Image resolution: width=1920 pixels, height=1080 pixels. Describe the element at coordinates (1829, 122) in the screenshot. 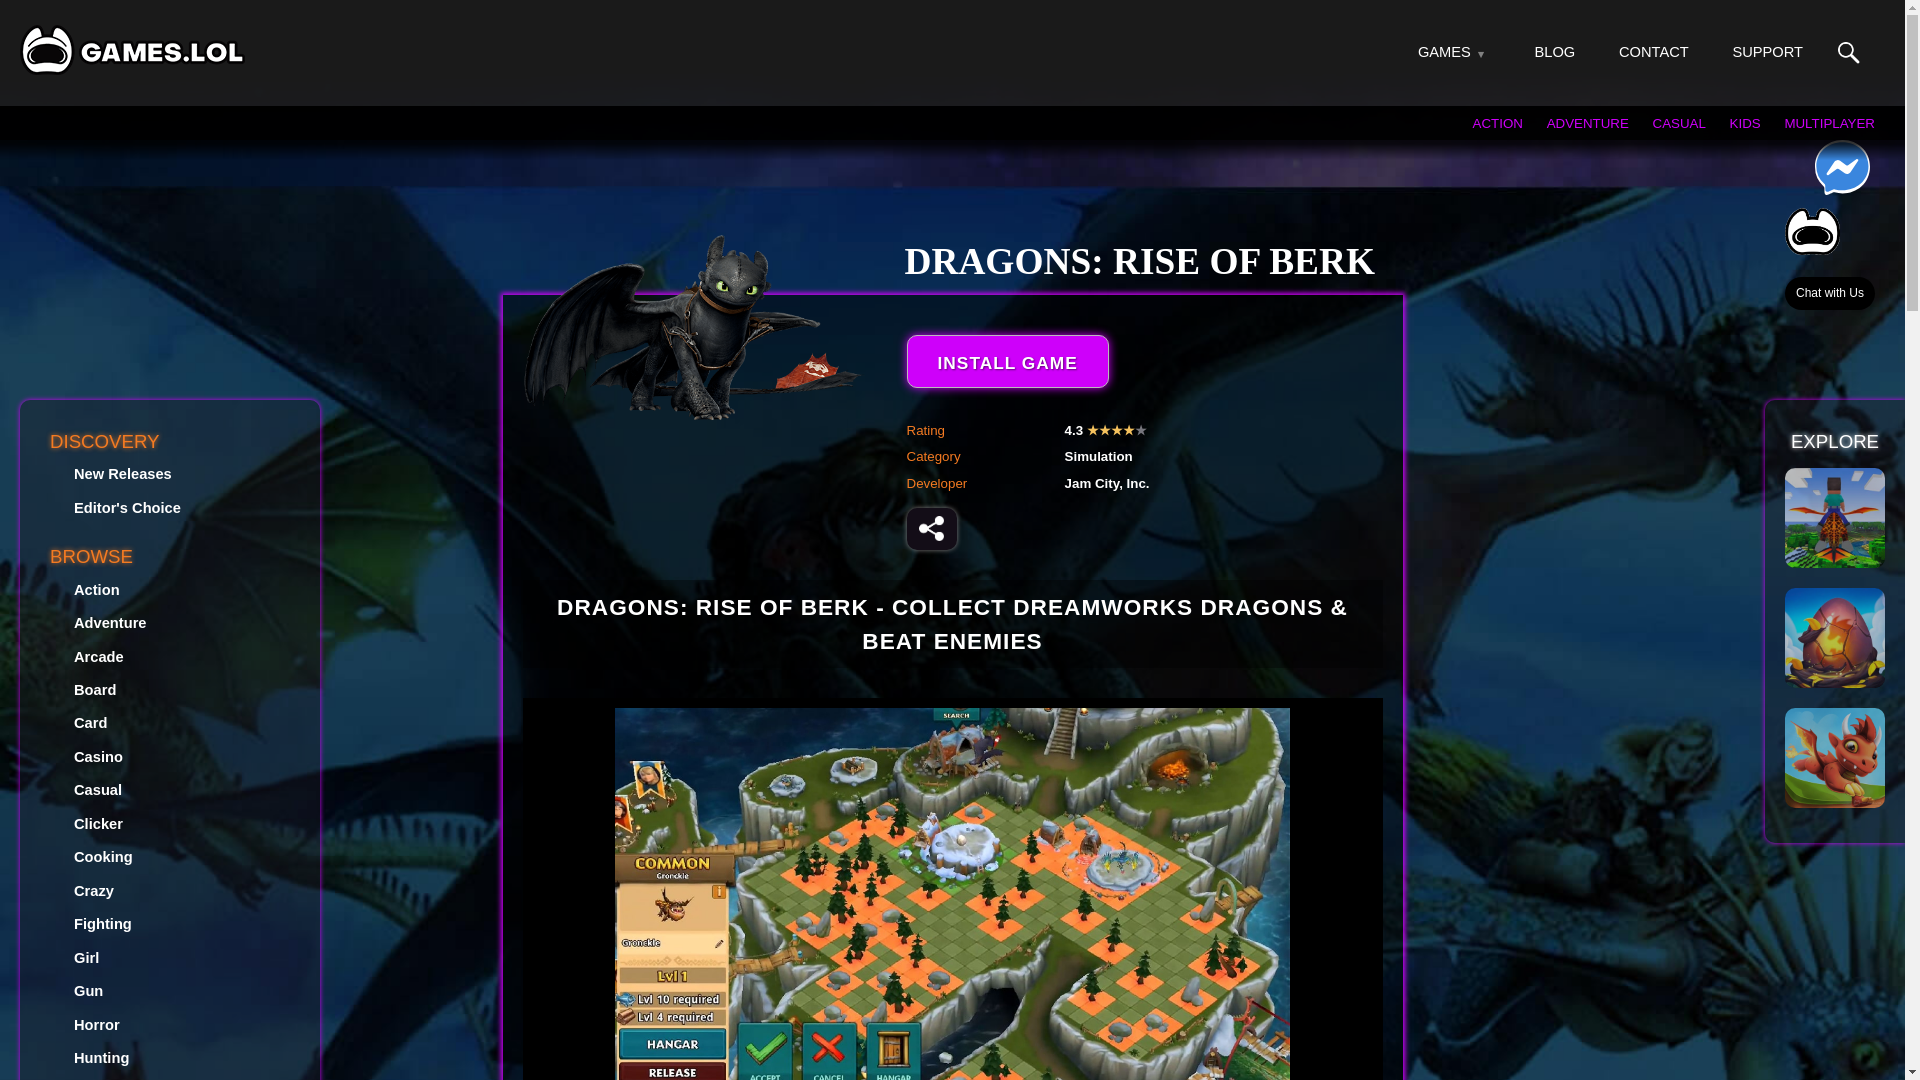

I see `MULTIPLAYER` at that location.